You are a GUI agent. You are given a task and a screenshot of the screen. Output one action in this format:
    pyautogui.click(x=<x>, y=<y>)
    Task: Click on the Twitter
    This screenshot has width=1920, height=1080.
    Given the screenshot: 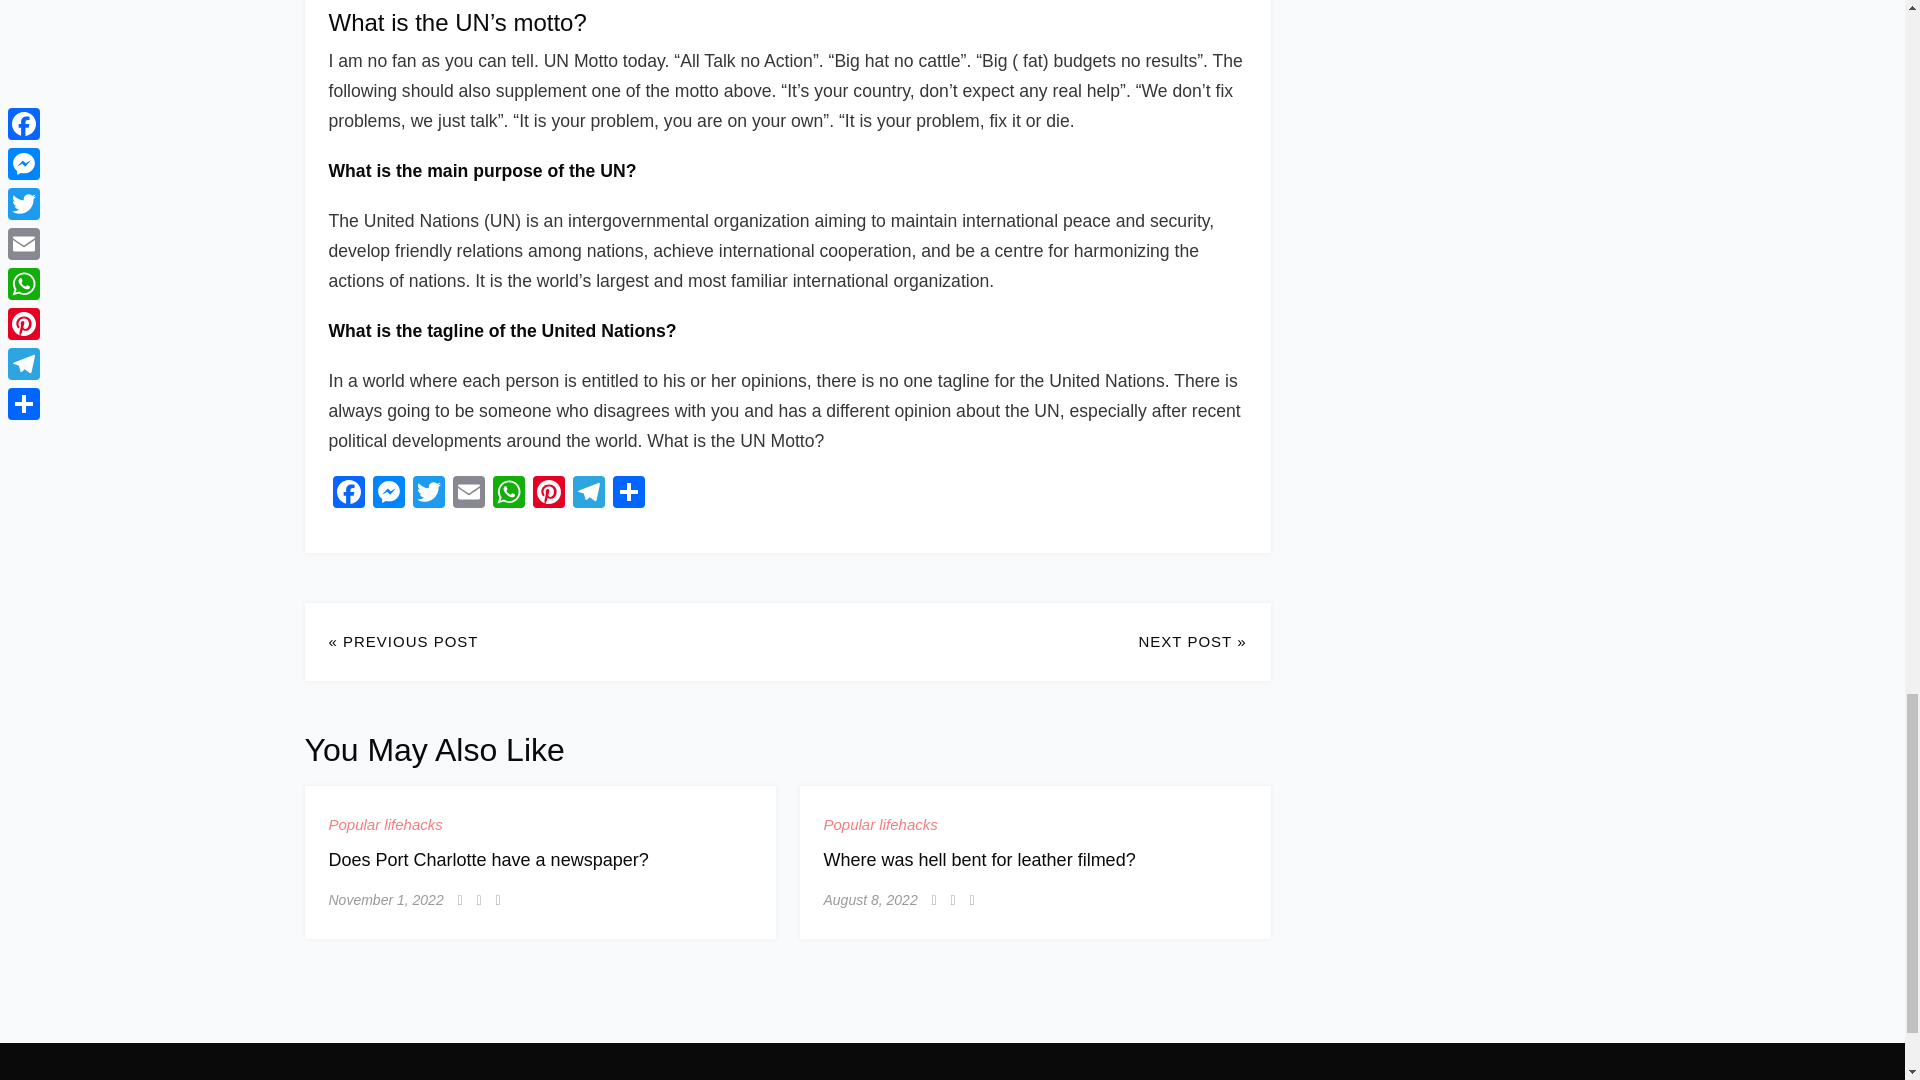 What is the action you would take?
    pyautogui.click(x=427, y=494)
    